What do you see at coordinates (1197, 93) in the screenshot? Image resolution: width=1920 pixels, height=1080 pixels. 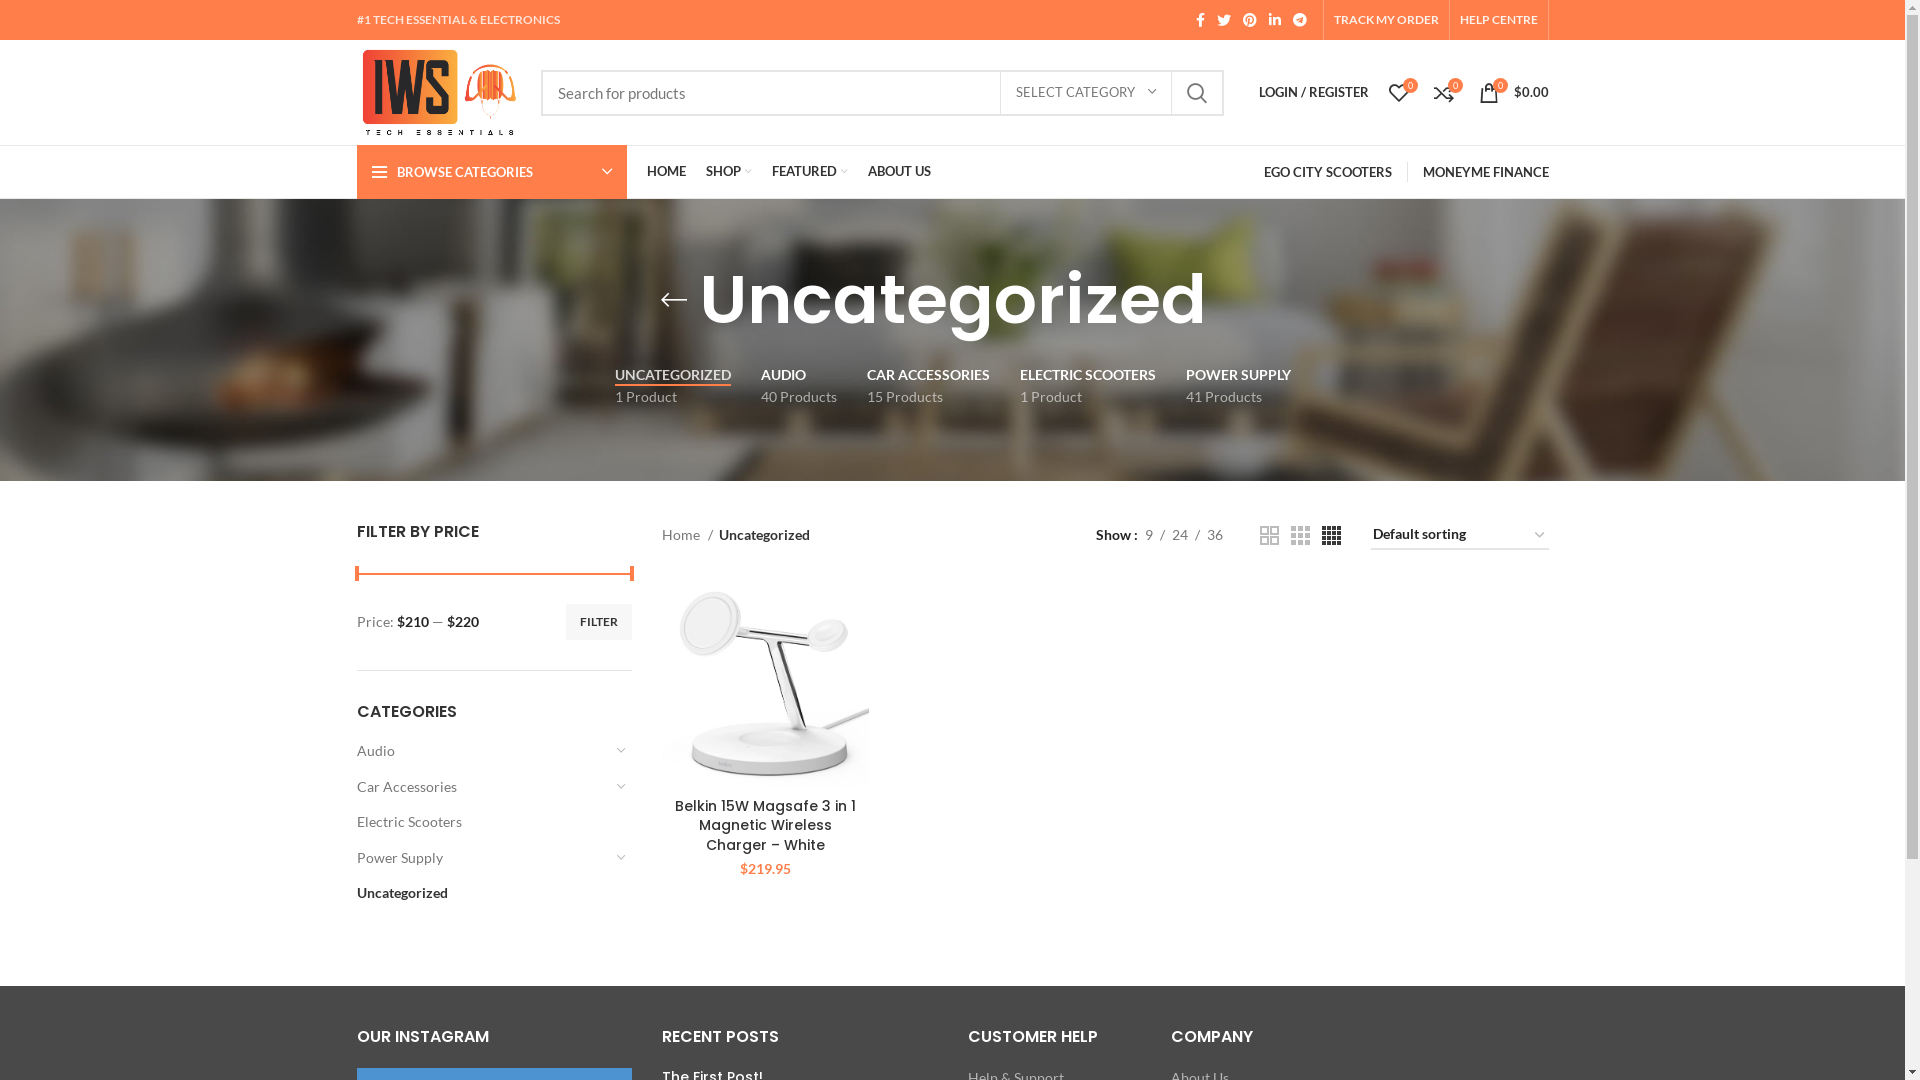 I see `SEARCH` at bounding box center [1197, 93].